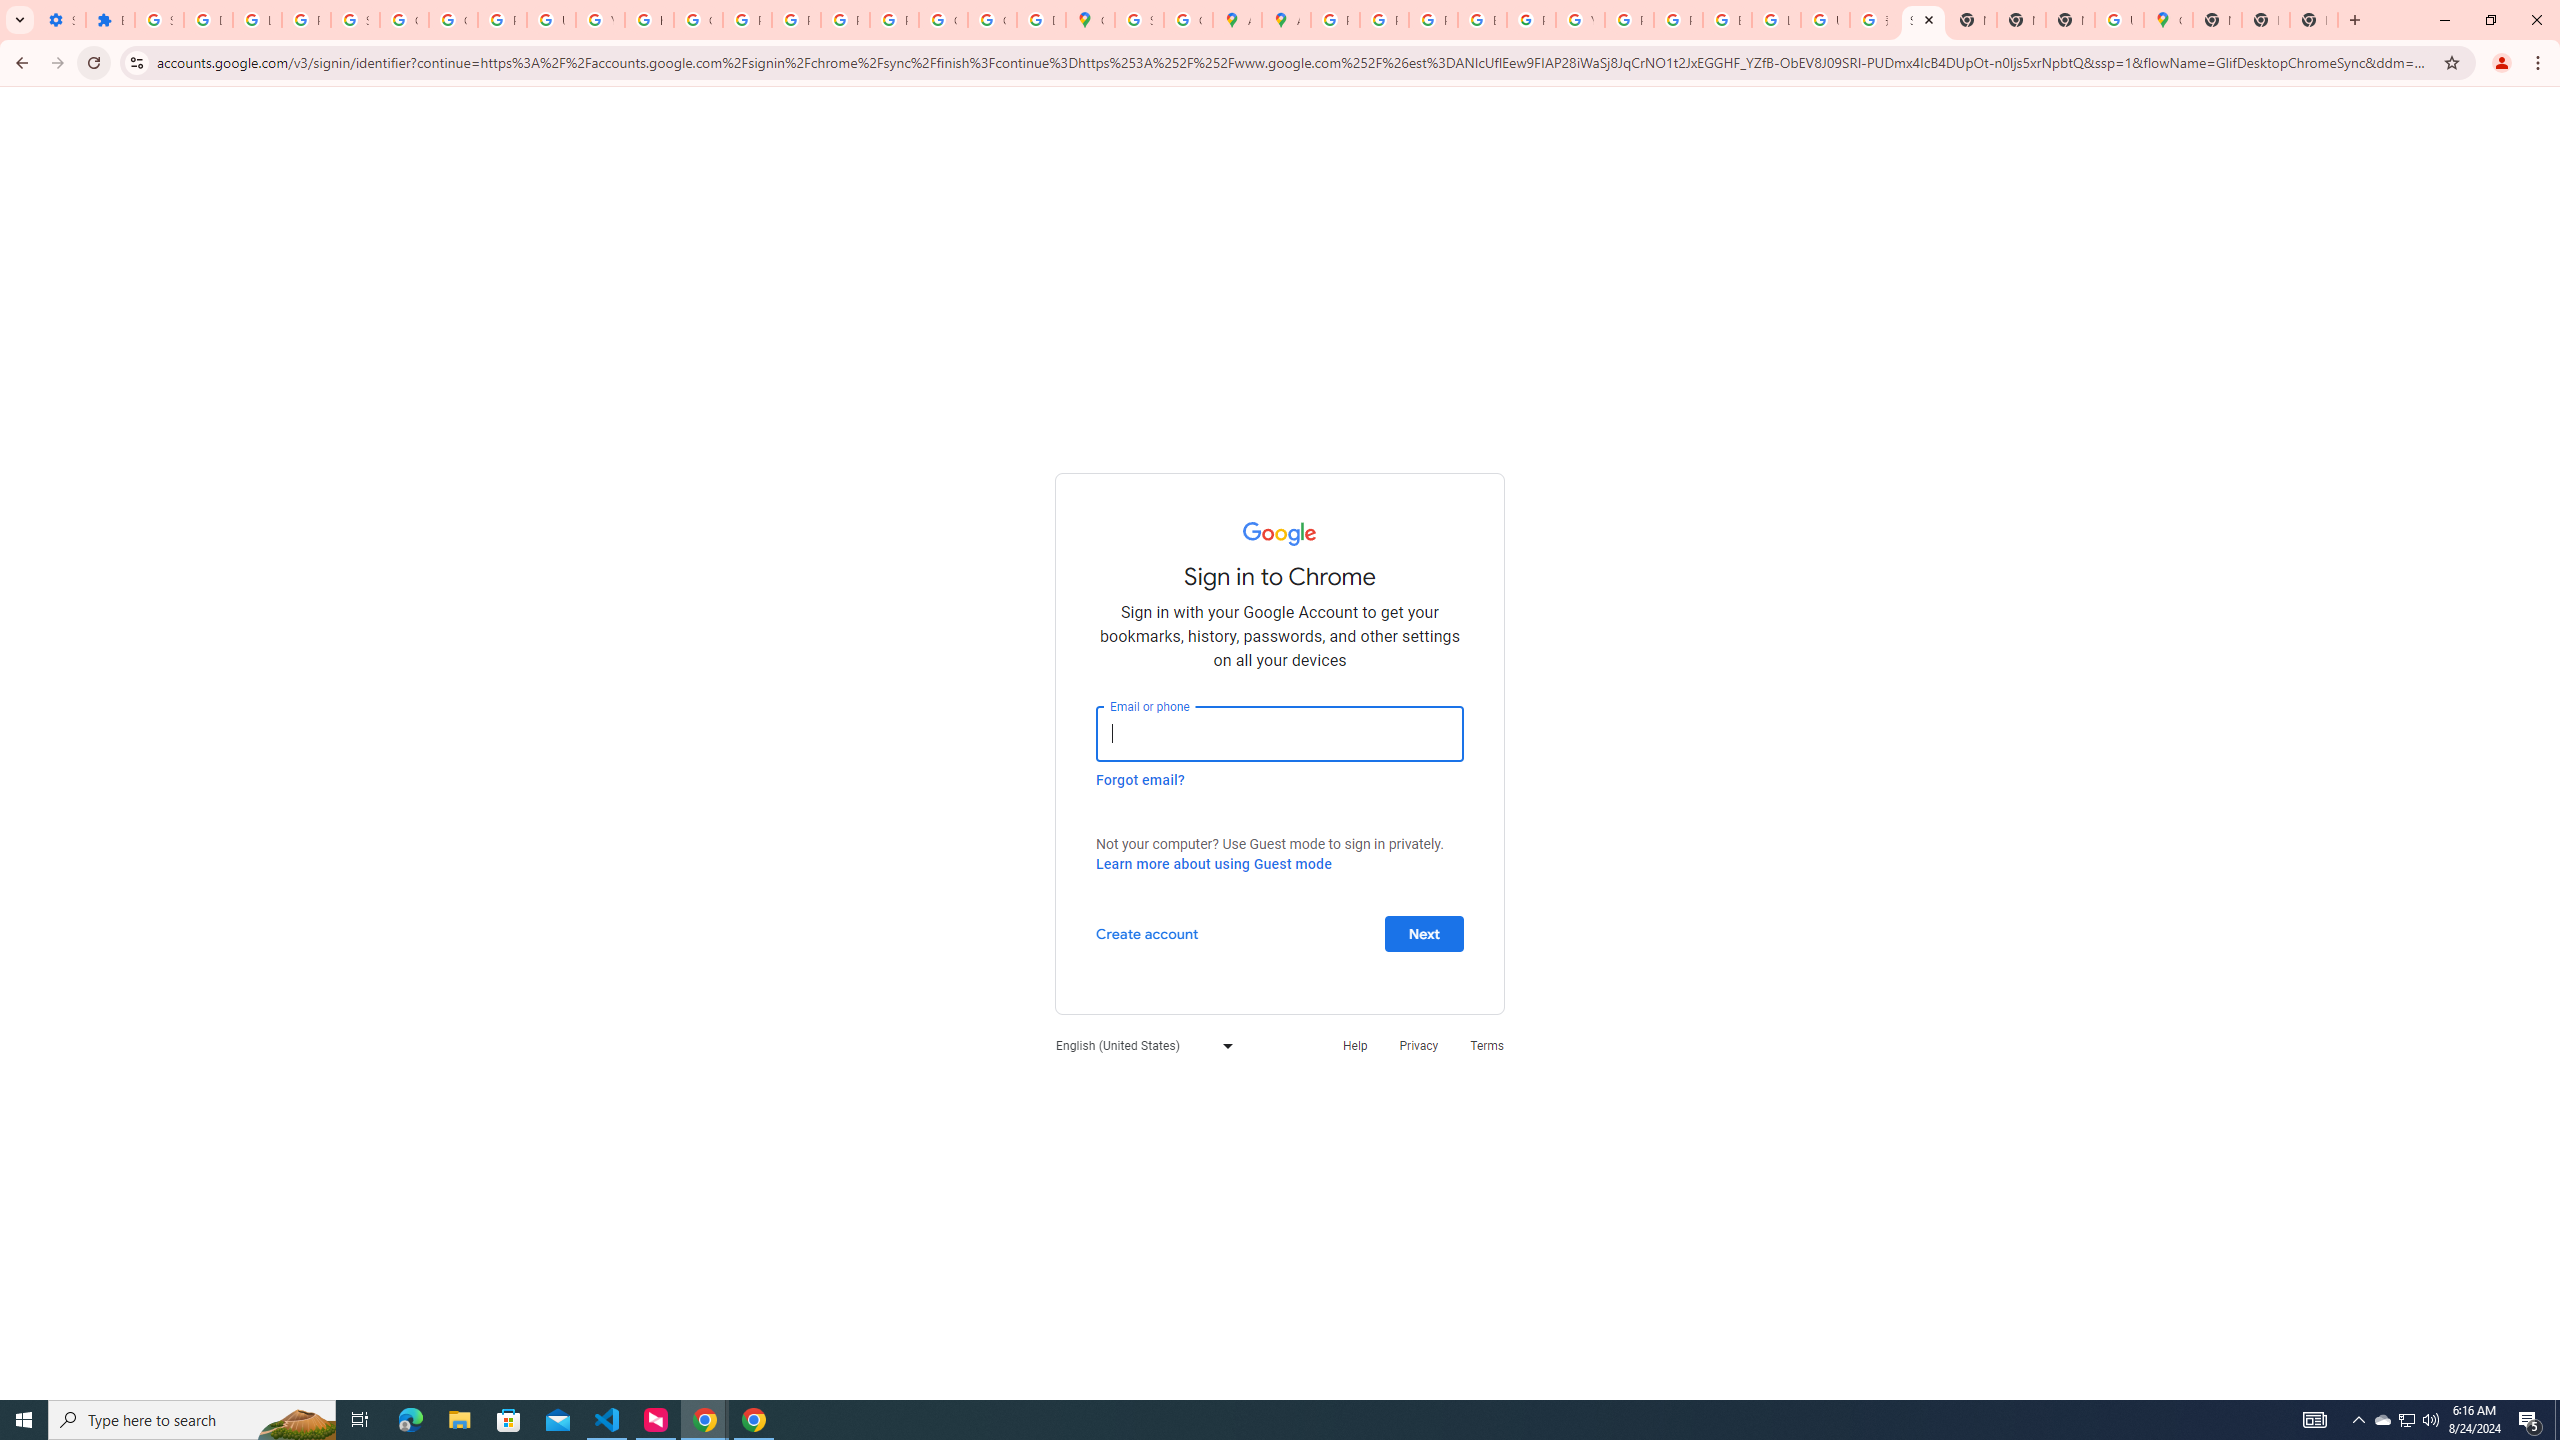  I want to click on Sign in - Google Accounts, so click(356, 20).